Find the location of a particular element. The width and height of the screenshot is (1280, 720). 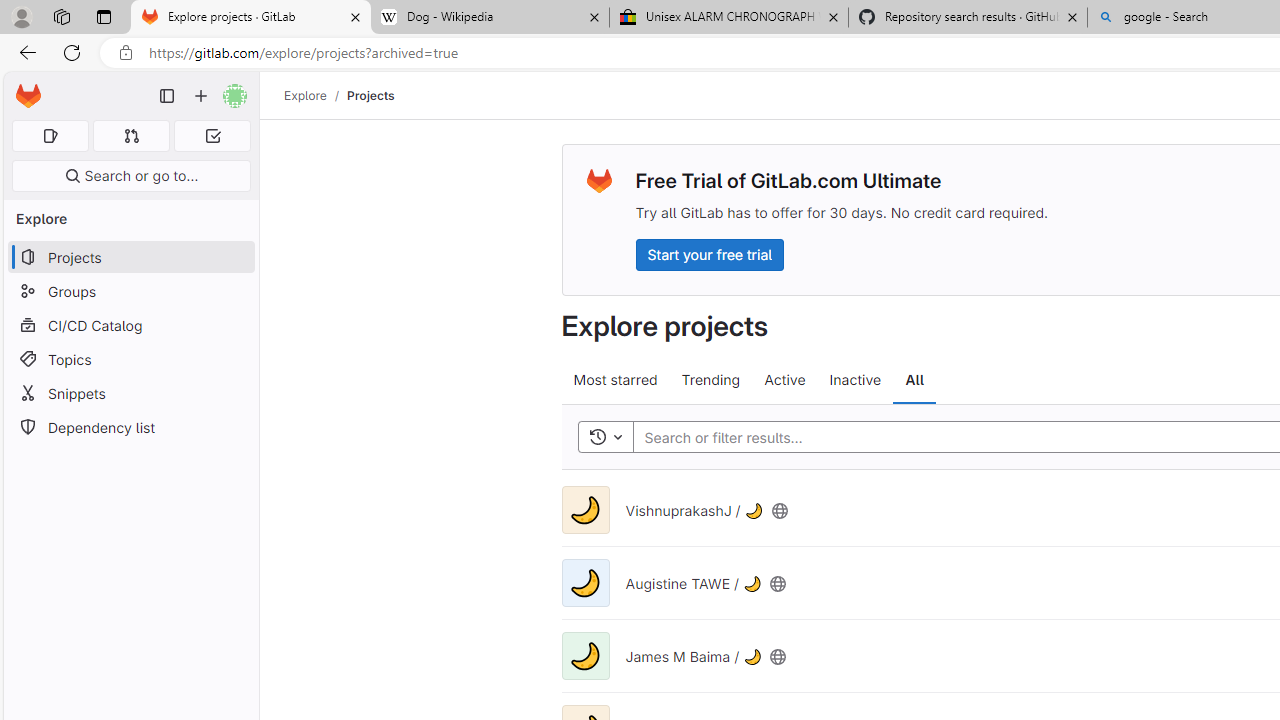

To-Do list 0 is located at coordinates (212, 136).